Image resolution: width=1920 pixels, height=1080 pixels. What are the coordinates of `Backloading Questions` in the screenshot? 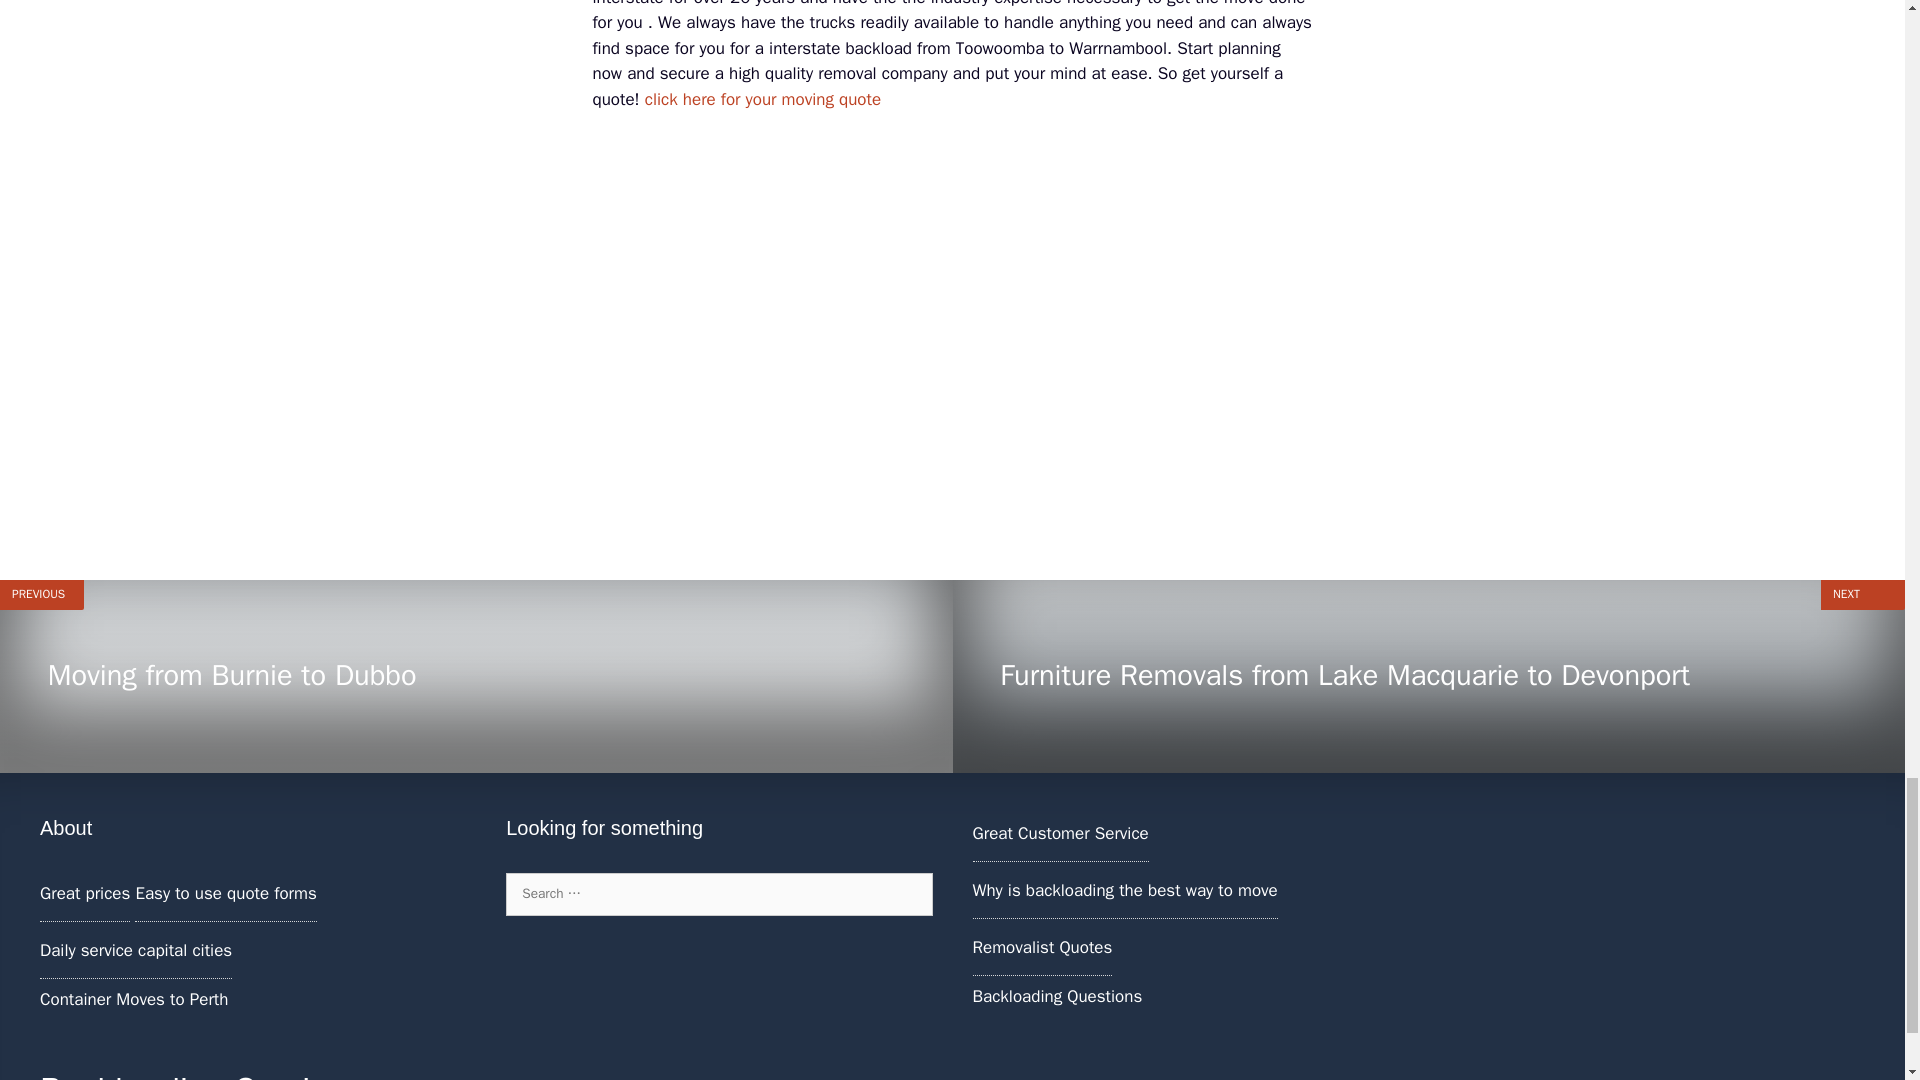 It's located at (1041, 947).